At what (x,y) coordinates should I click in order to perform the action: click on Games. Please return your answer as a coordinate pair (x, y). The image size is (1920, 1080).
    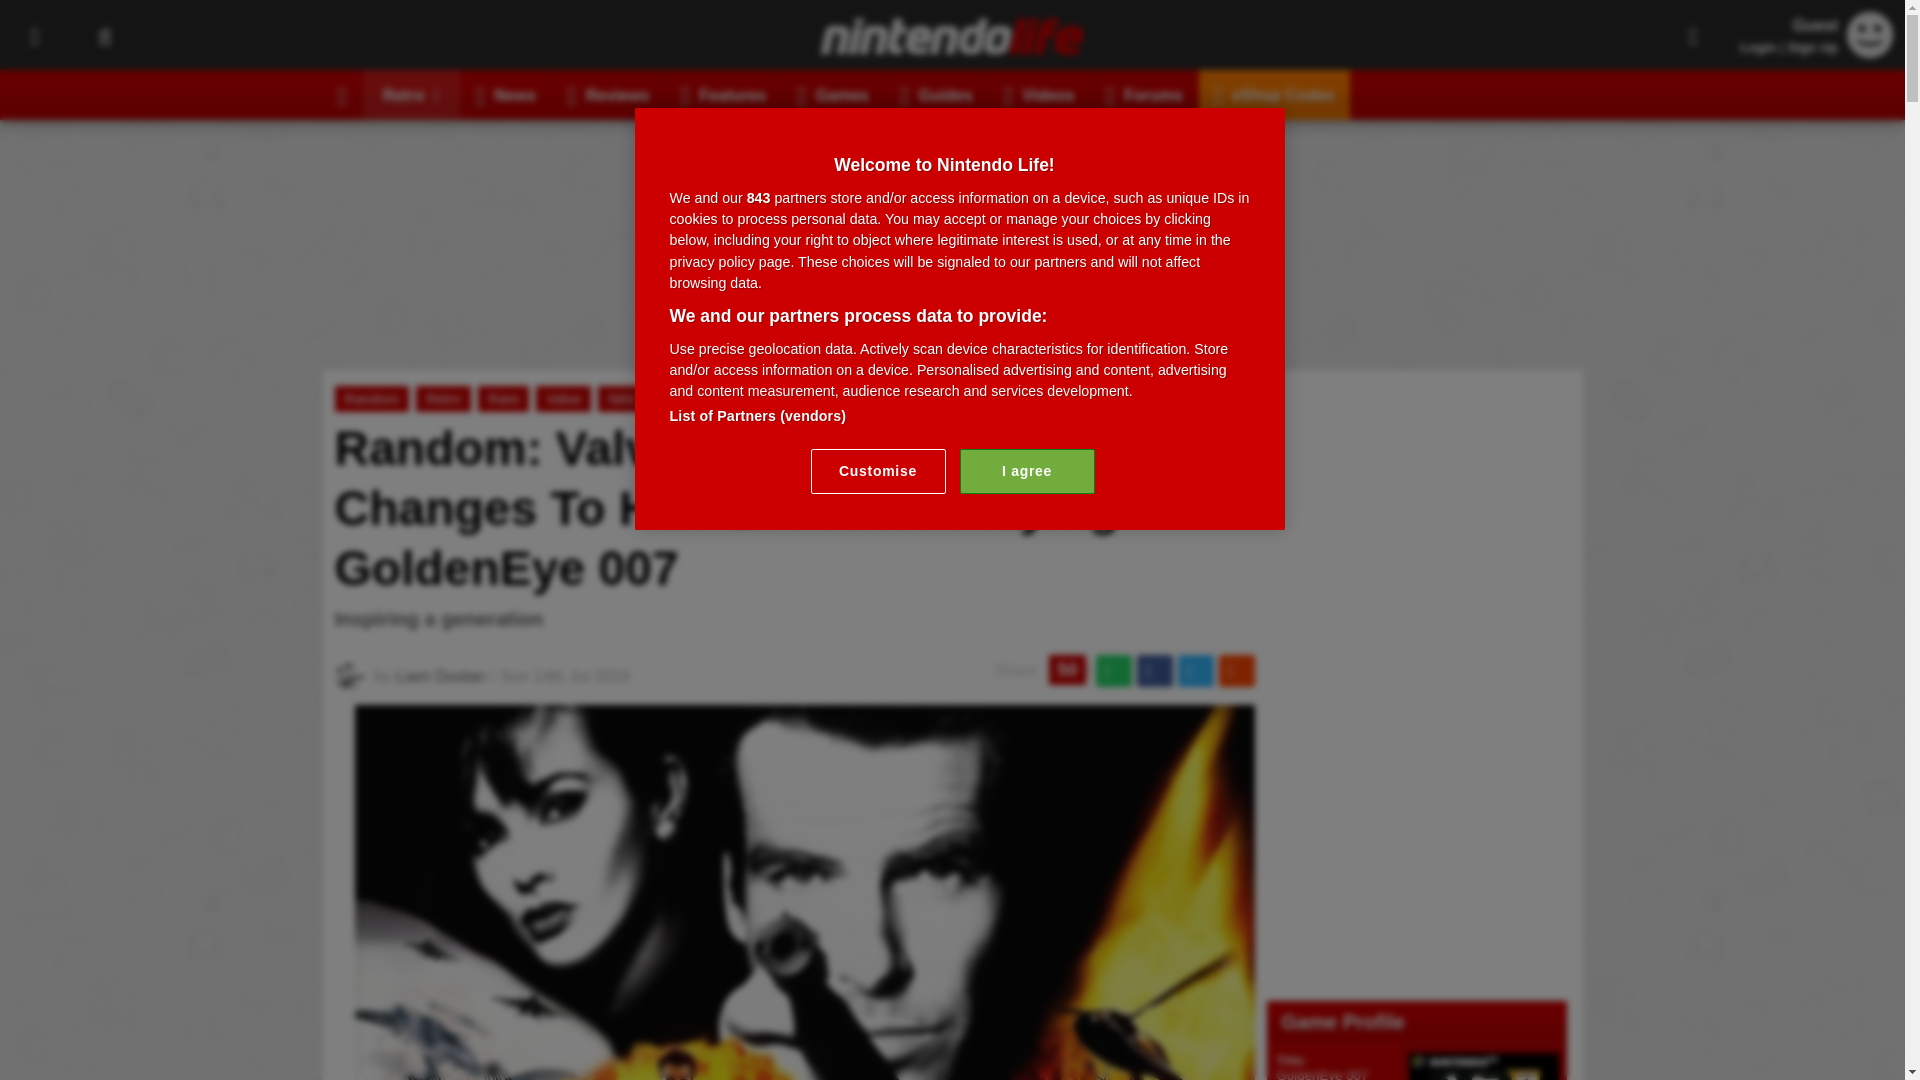
    Looking at the image, I should click on (833, 94).